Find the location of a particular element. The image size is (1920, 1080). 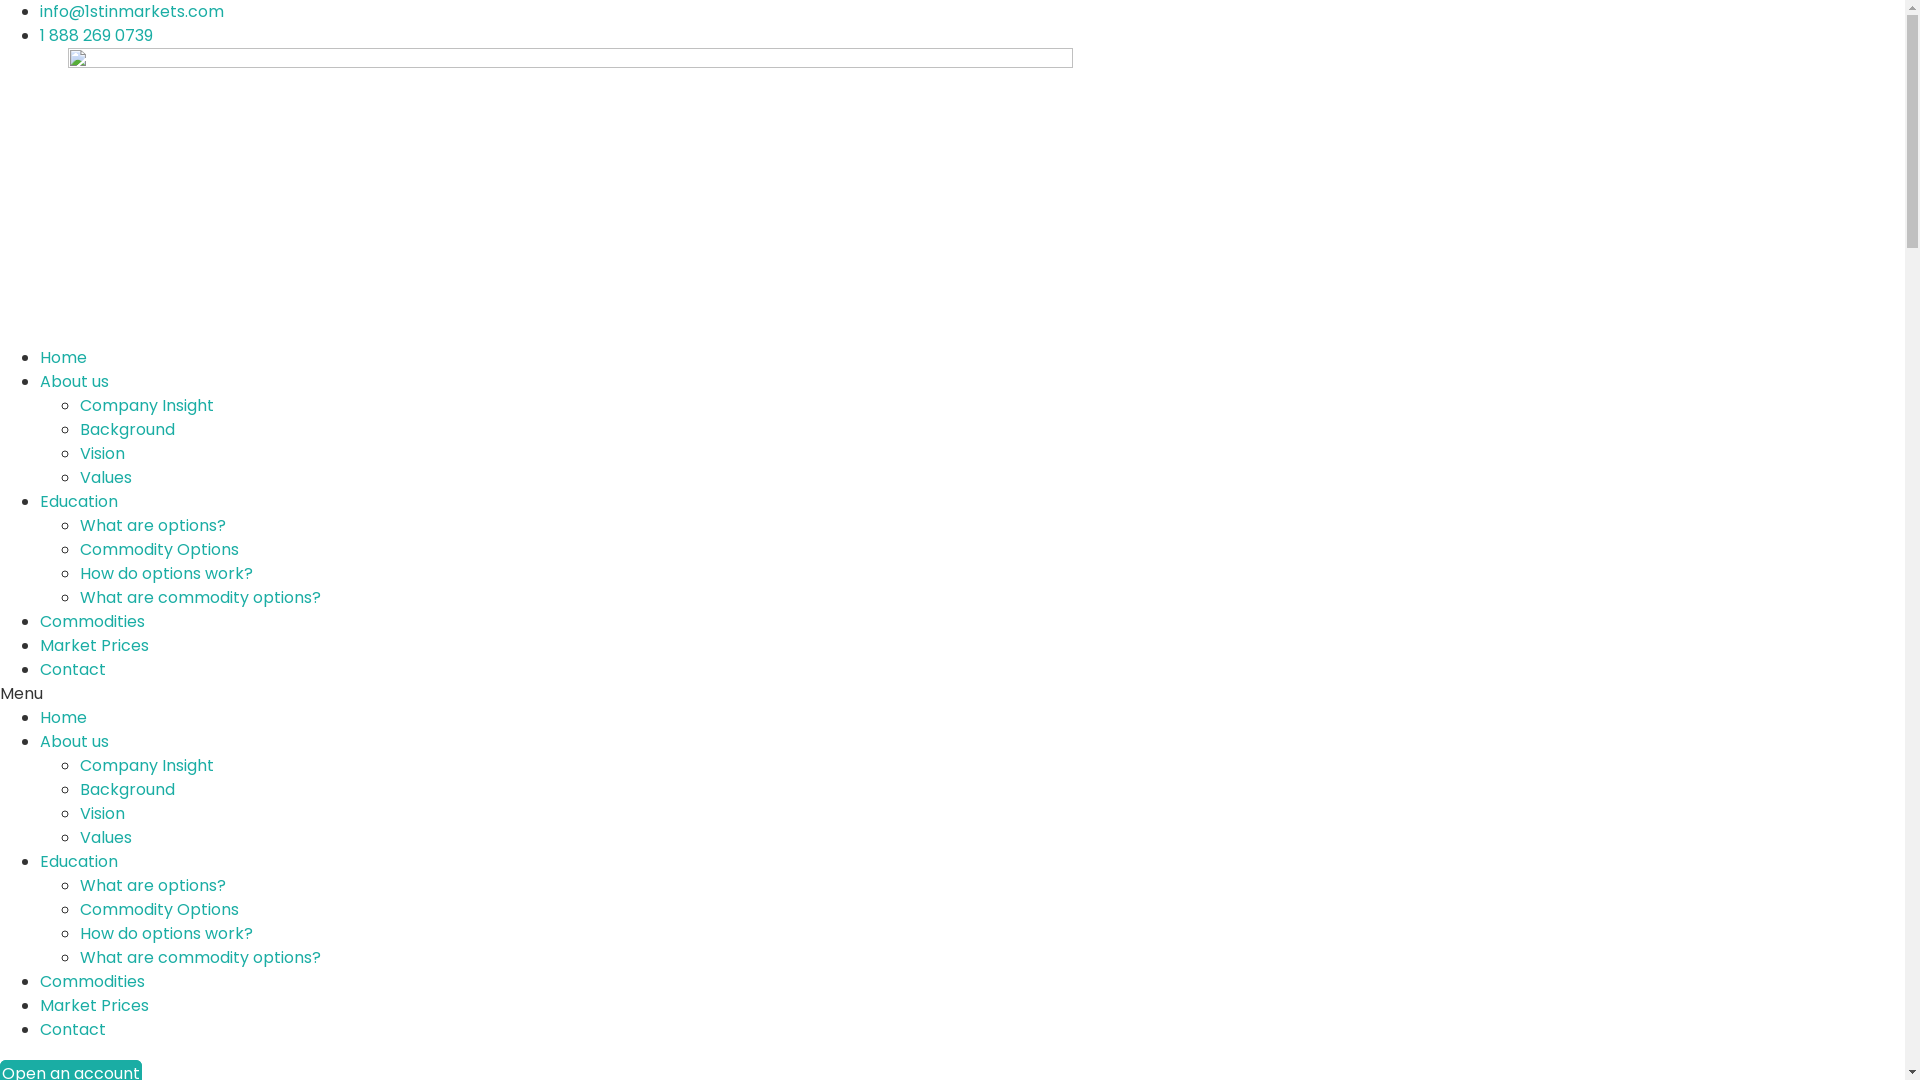

Market Prices is located at coordinates (94, 1006).